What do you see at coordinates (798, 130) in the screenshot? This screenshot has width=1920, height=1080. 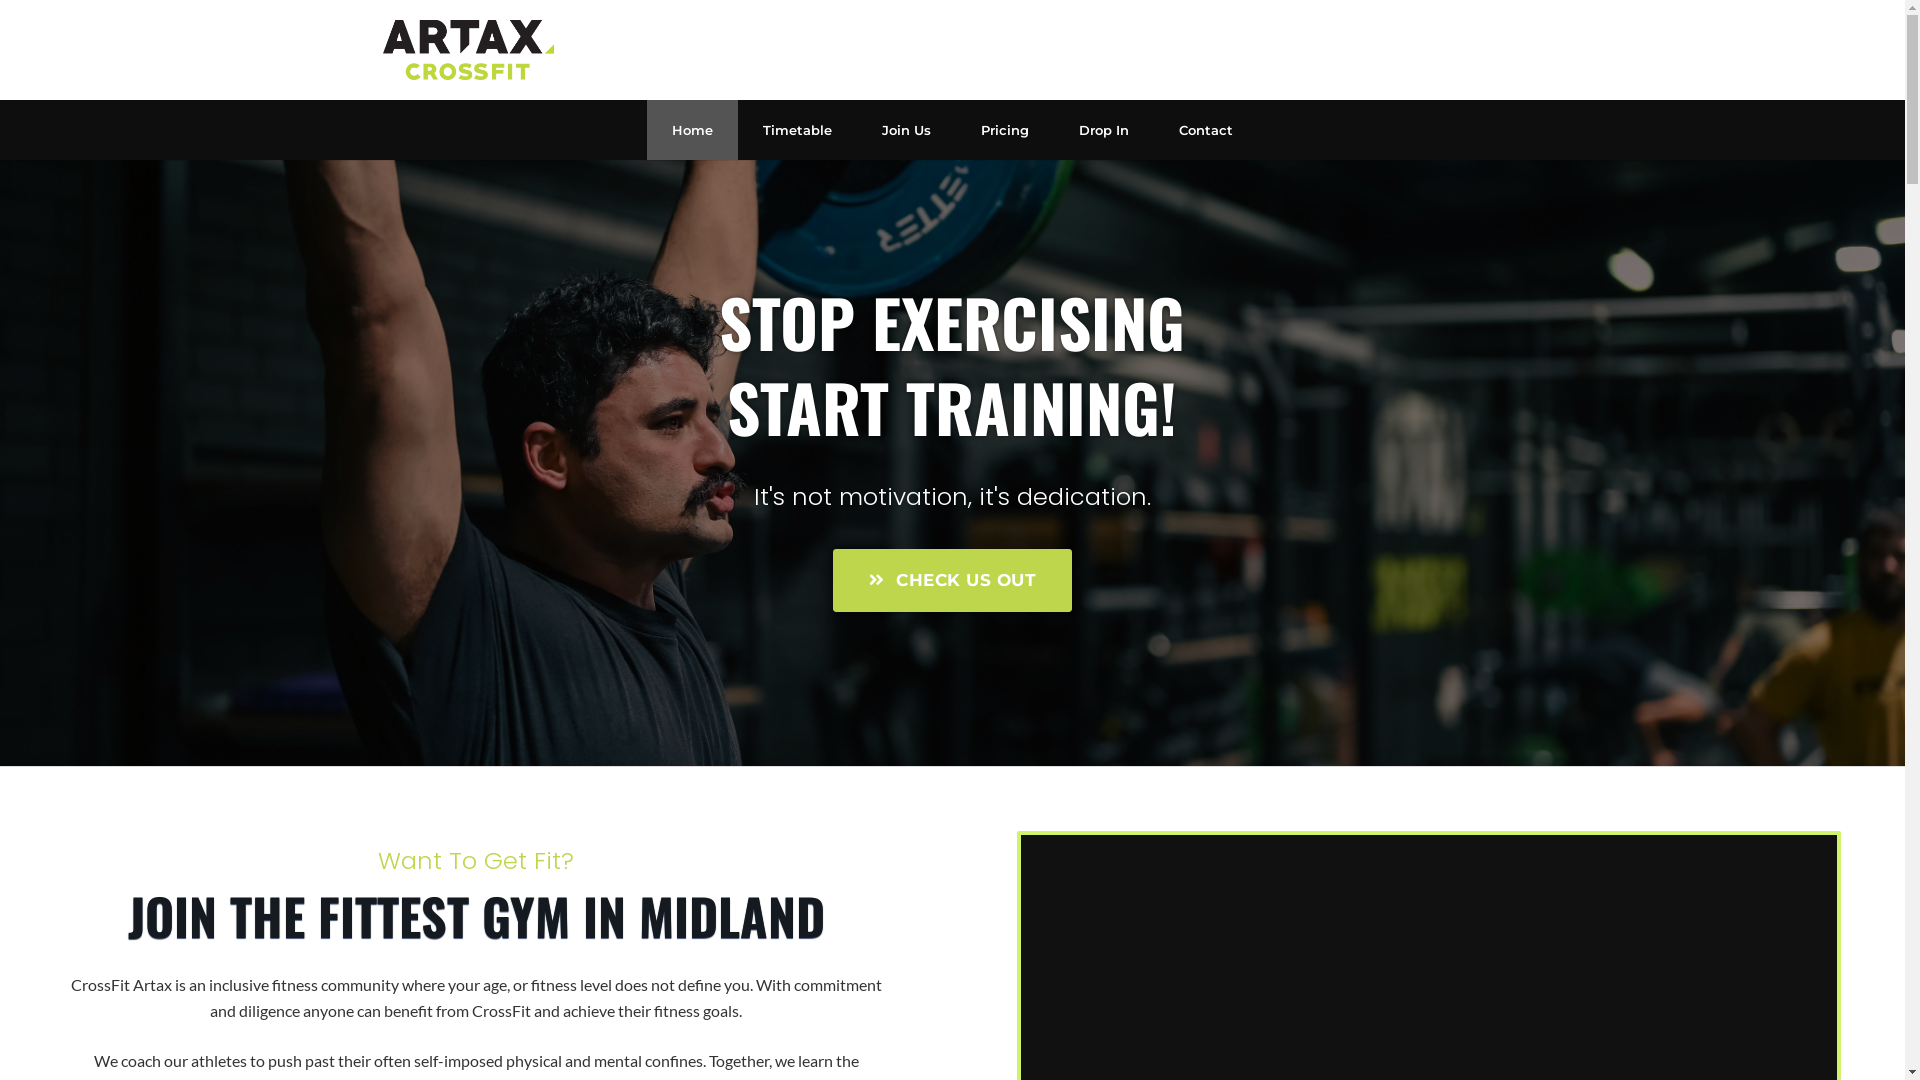 I see `Timetable` at bounding box center [798, 130].